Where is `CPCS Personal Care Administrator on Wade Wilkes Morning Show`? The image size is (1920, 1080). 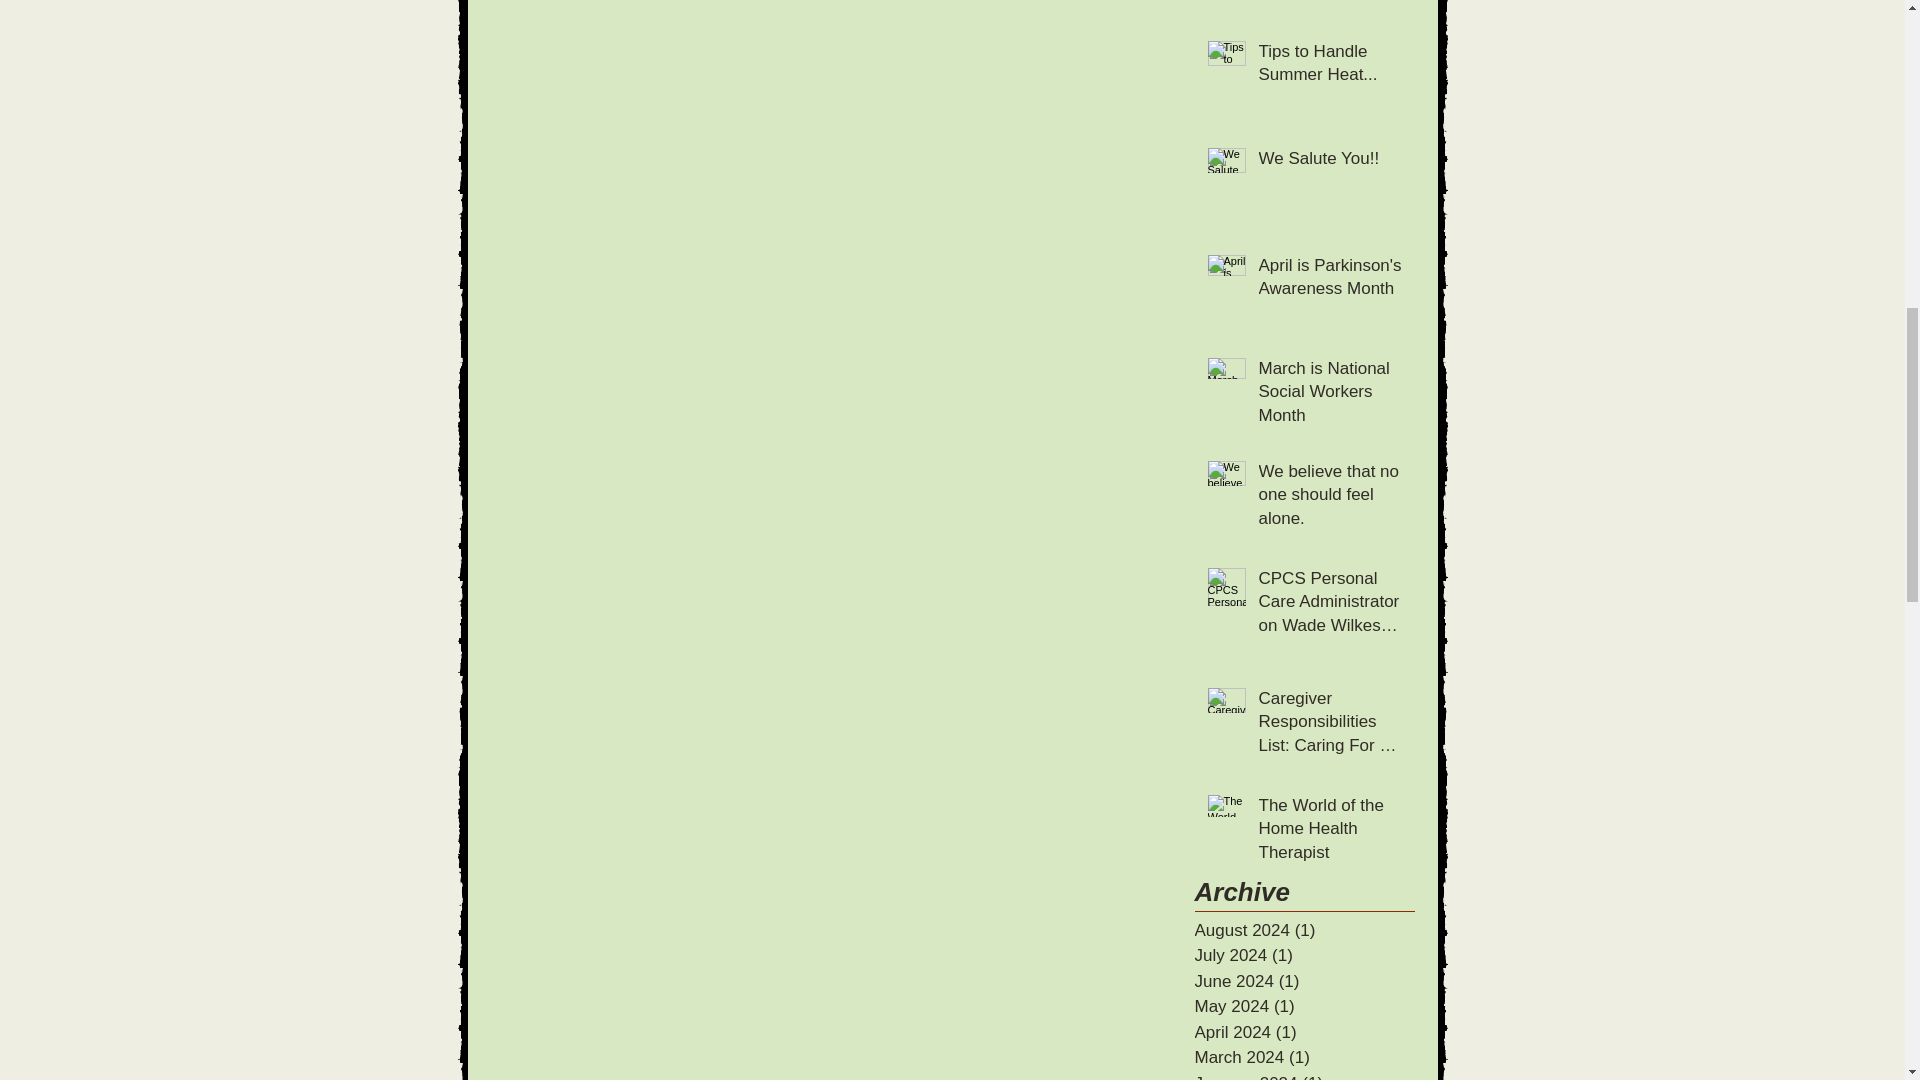
CPCS Personal Care Administrator on Wade Wilkes Morning Show is located at coordinates (1329, 604).